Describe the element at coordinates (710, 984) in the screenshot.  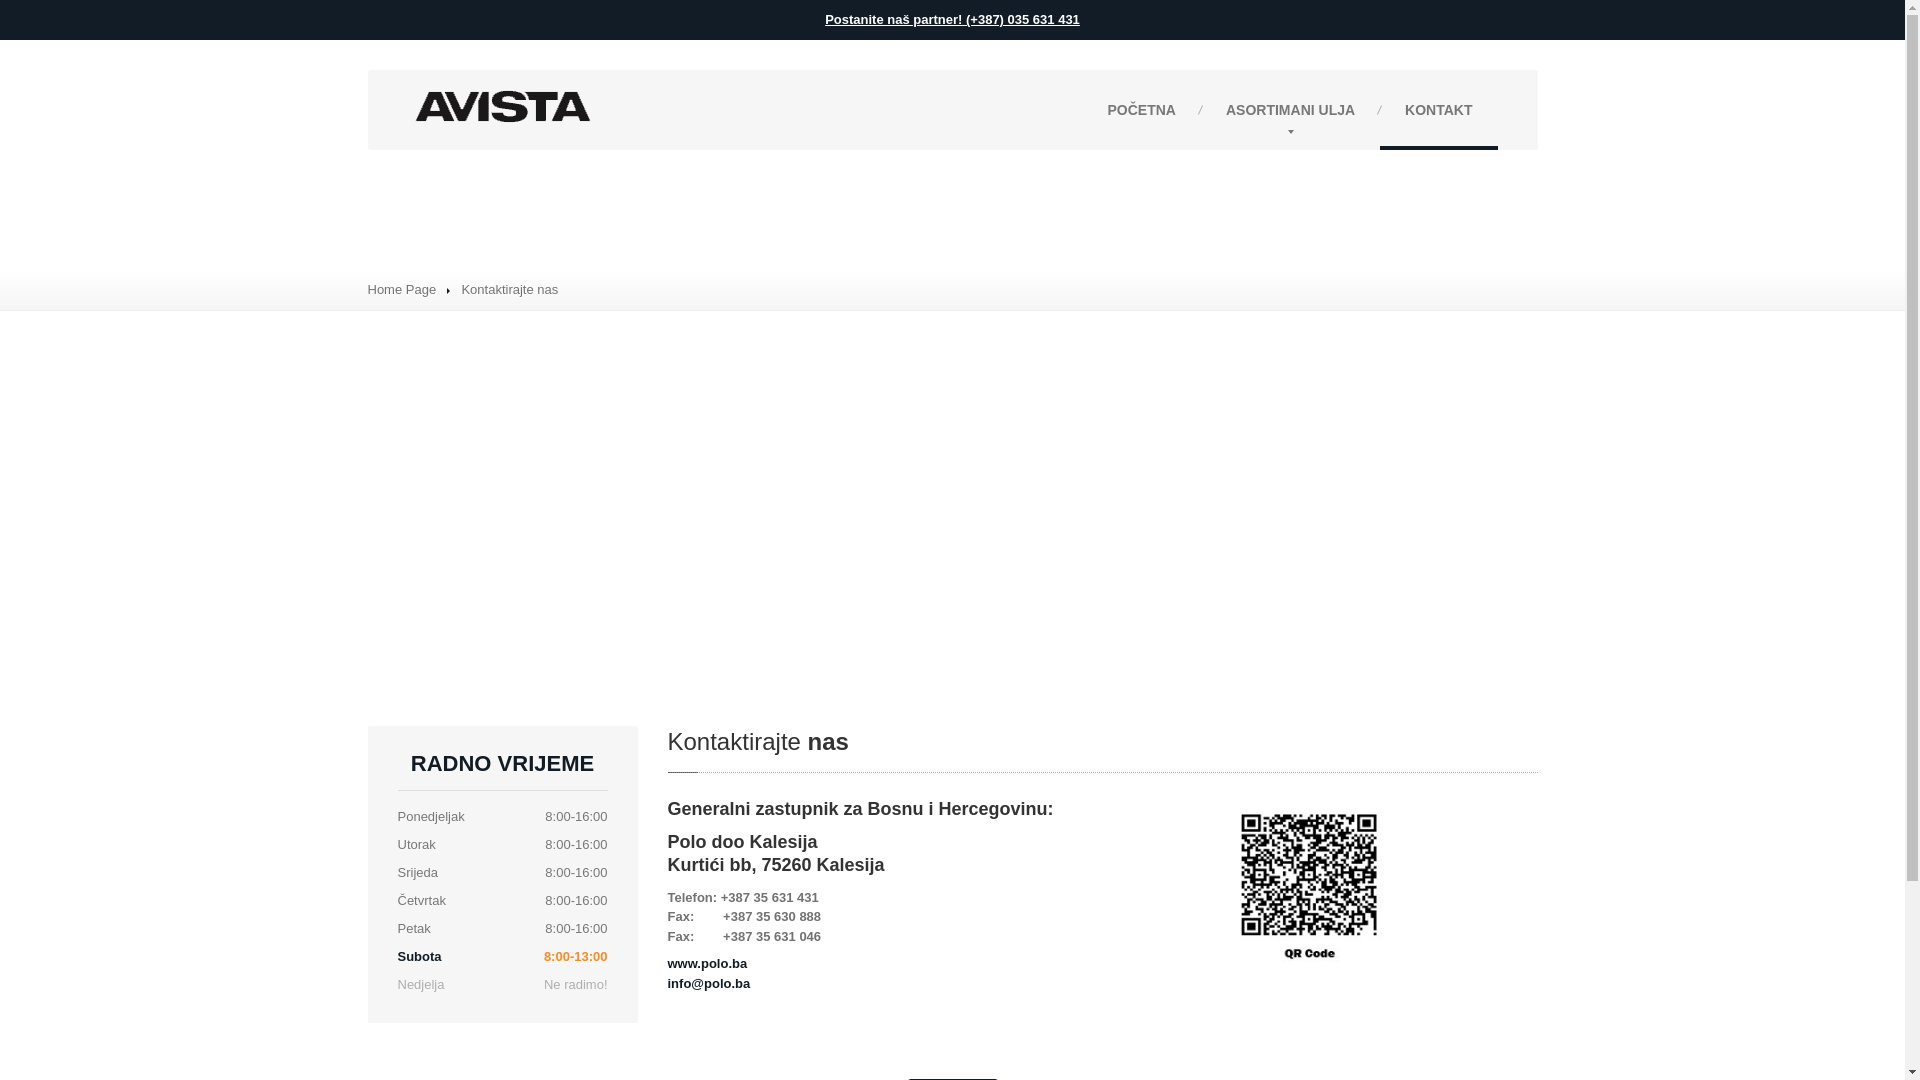
I see `info@polo.ba` at that location.